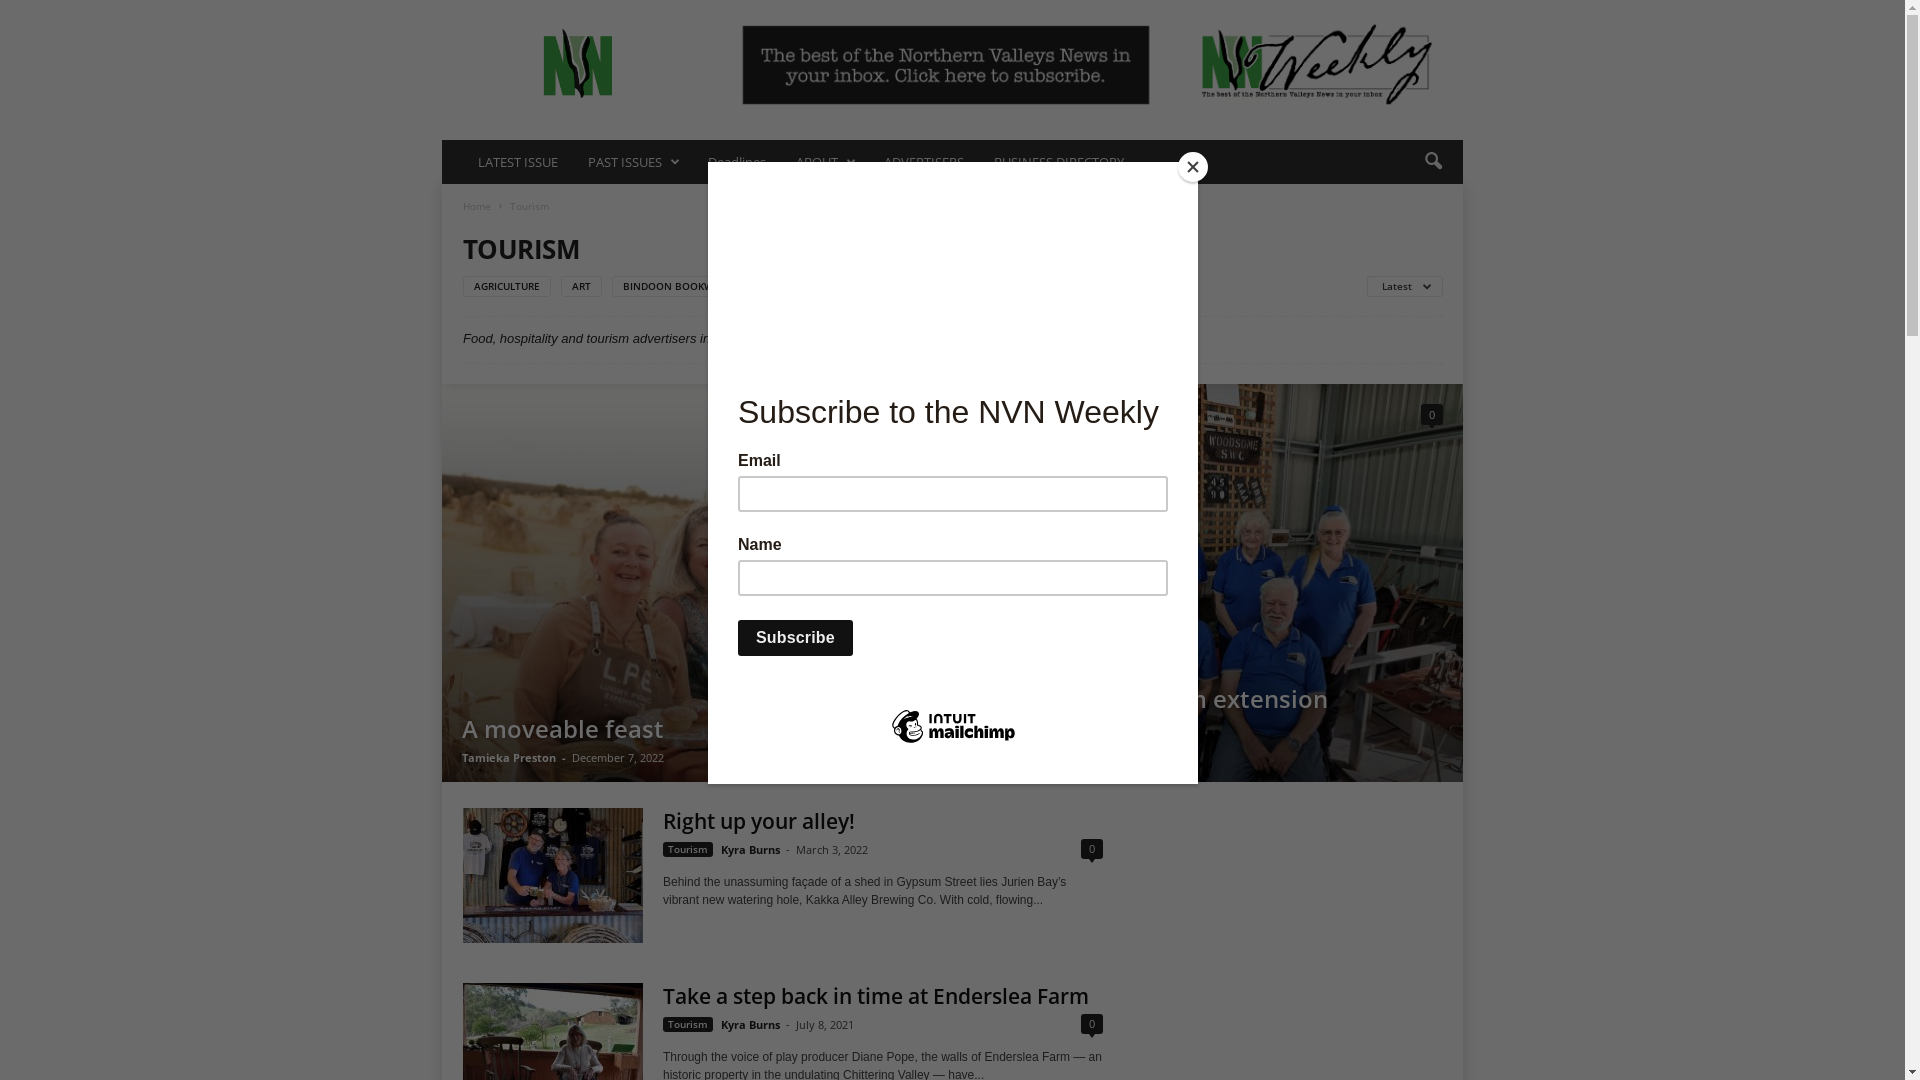  Describe the element at coordinates (1044, 286) in the screenshot. I see `COMMUNITY` at that location.